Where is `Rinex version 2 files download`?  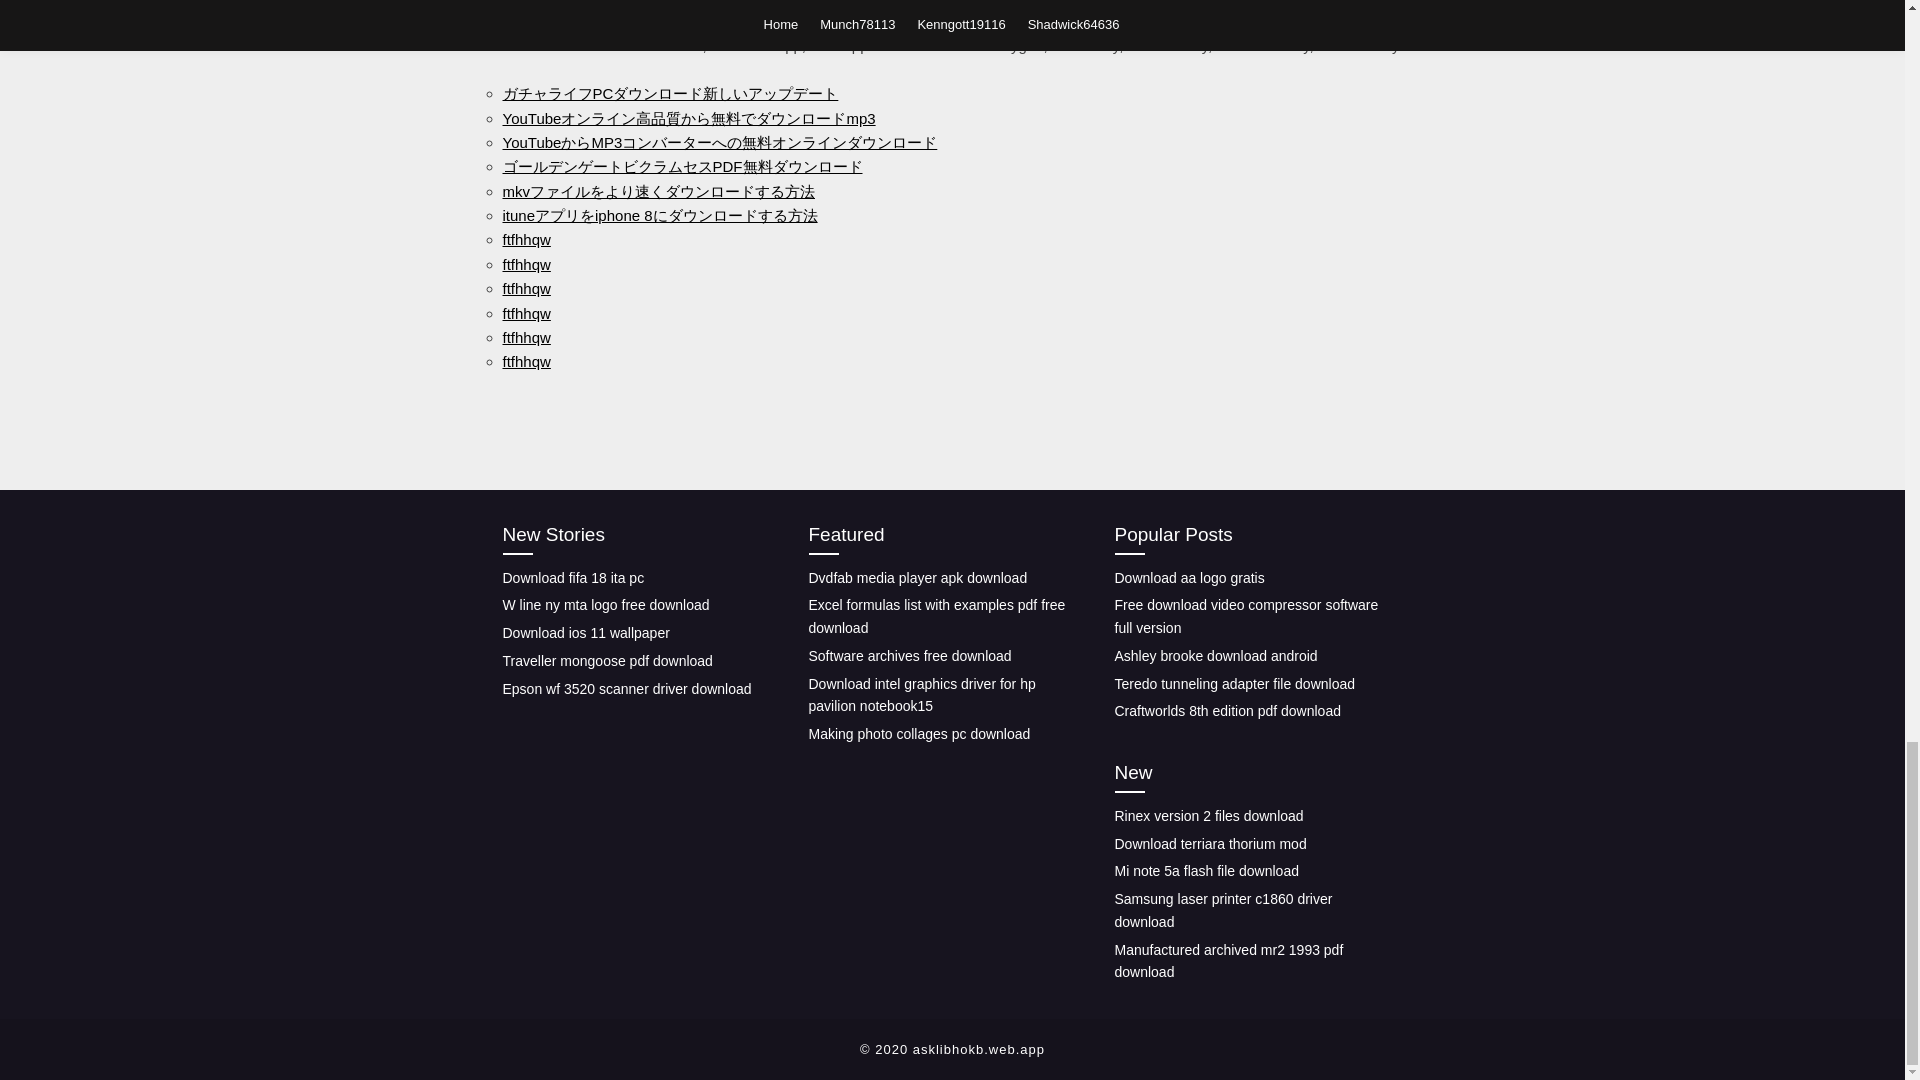
Rinex version 2 files download is located at coordinates (1208, 816).